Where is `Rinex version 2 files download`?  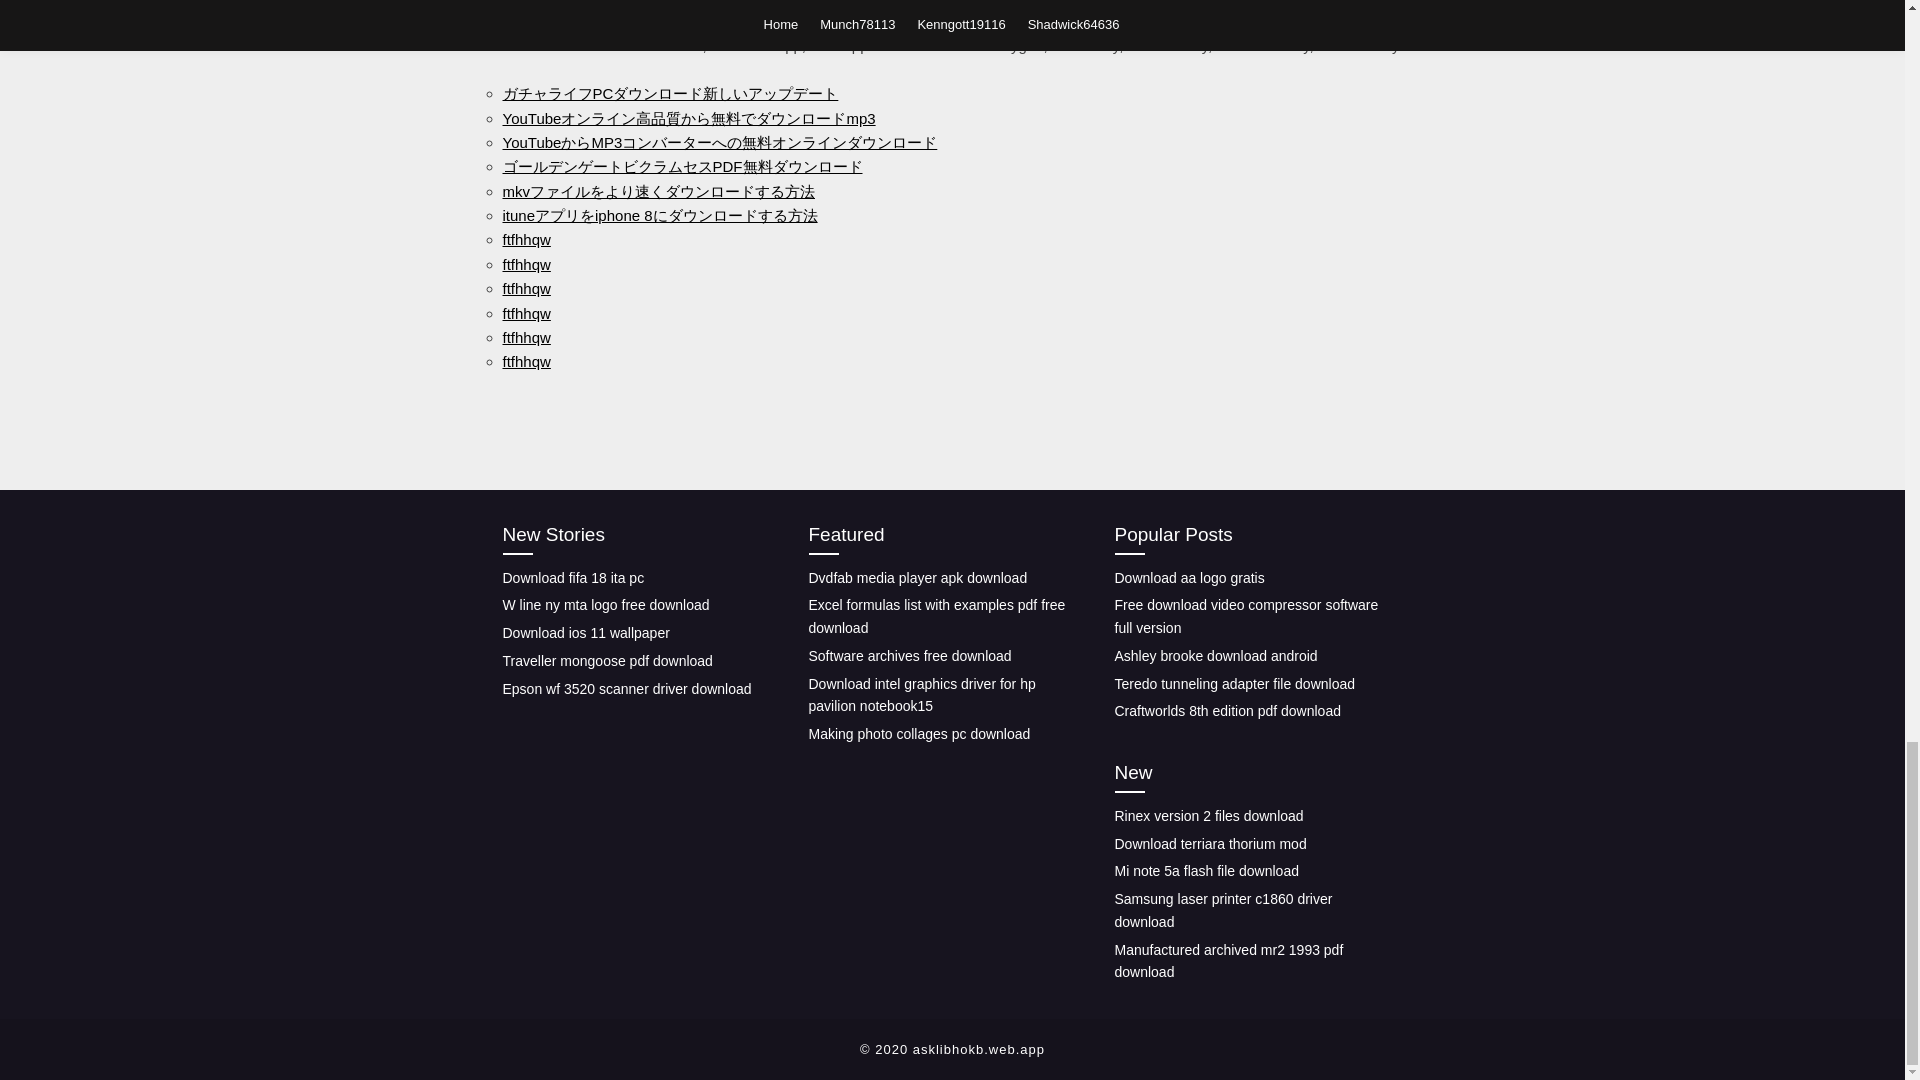
Rinex version 2 files download is located at coordinates (1208, 816).